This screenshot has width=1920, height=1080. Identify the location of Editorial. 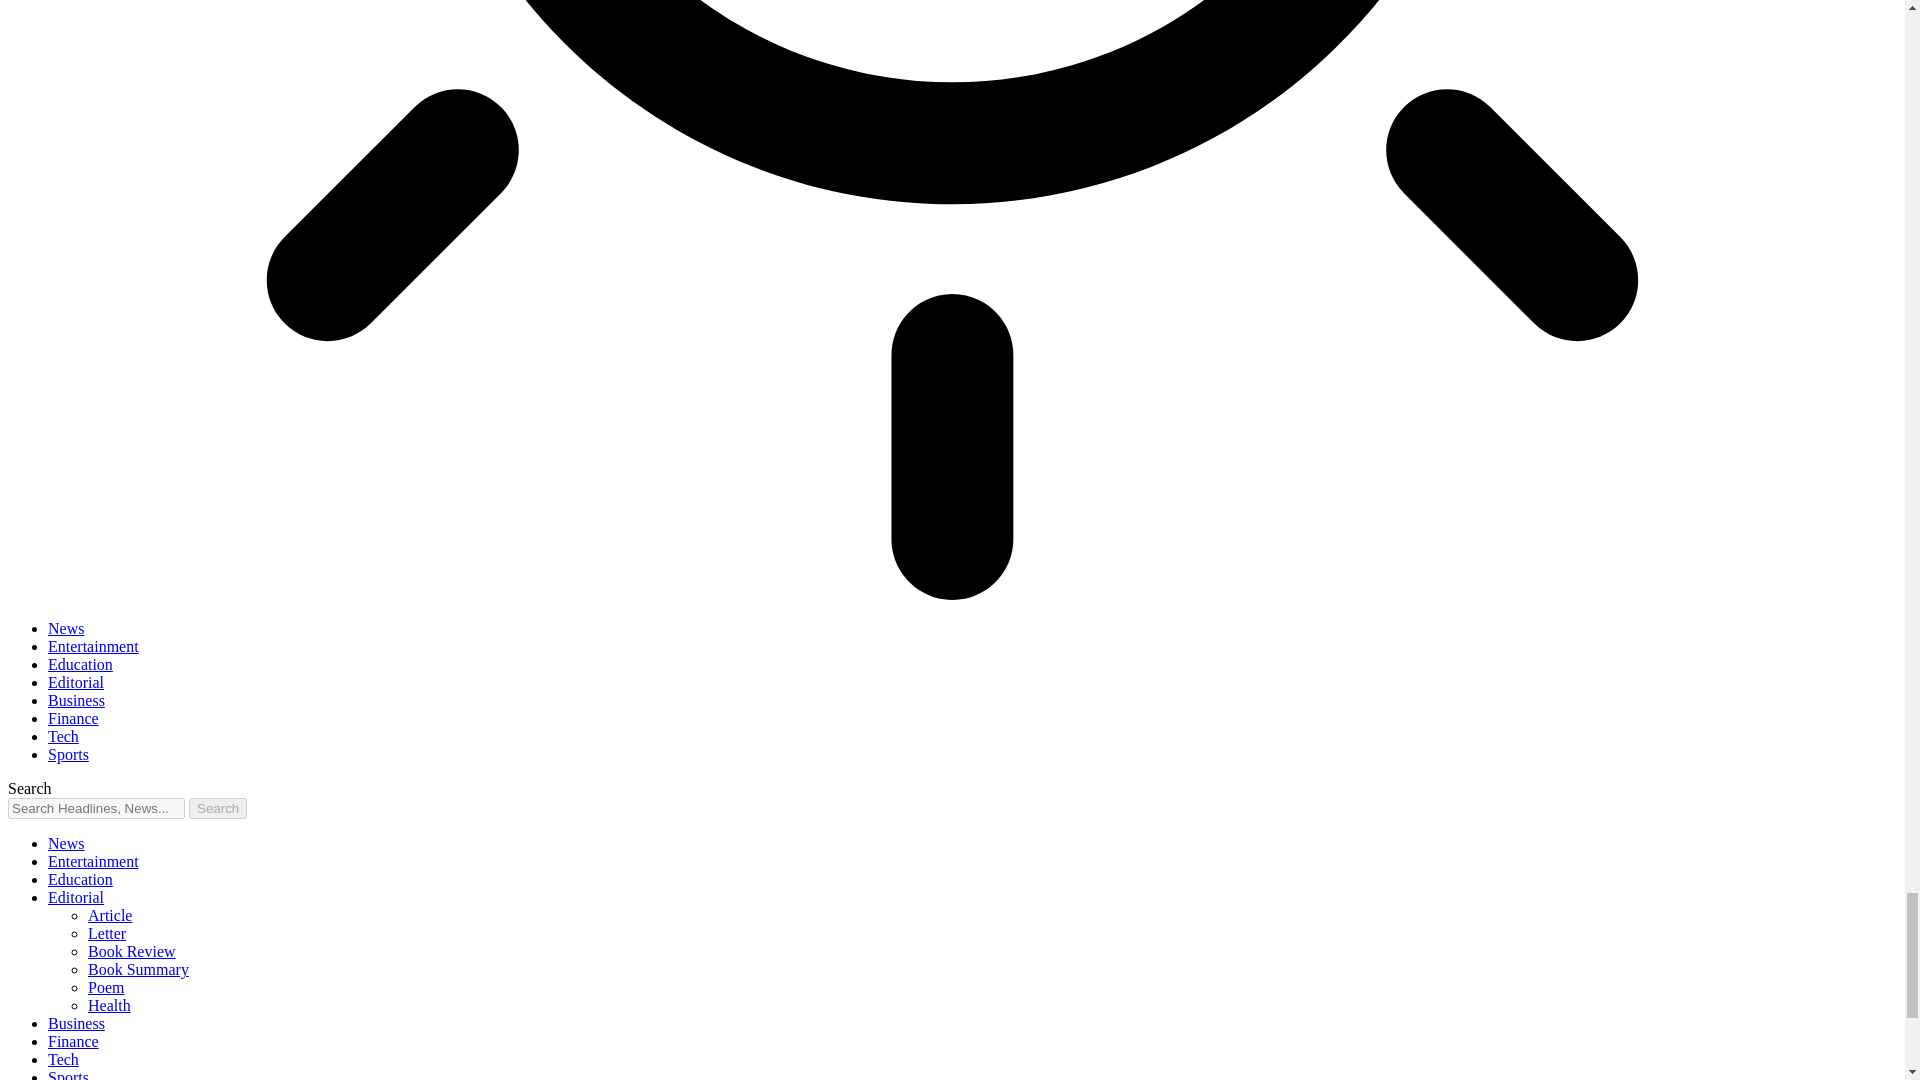
(76, 897).